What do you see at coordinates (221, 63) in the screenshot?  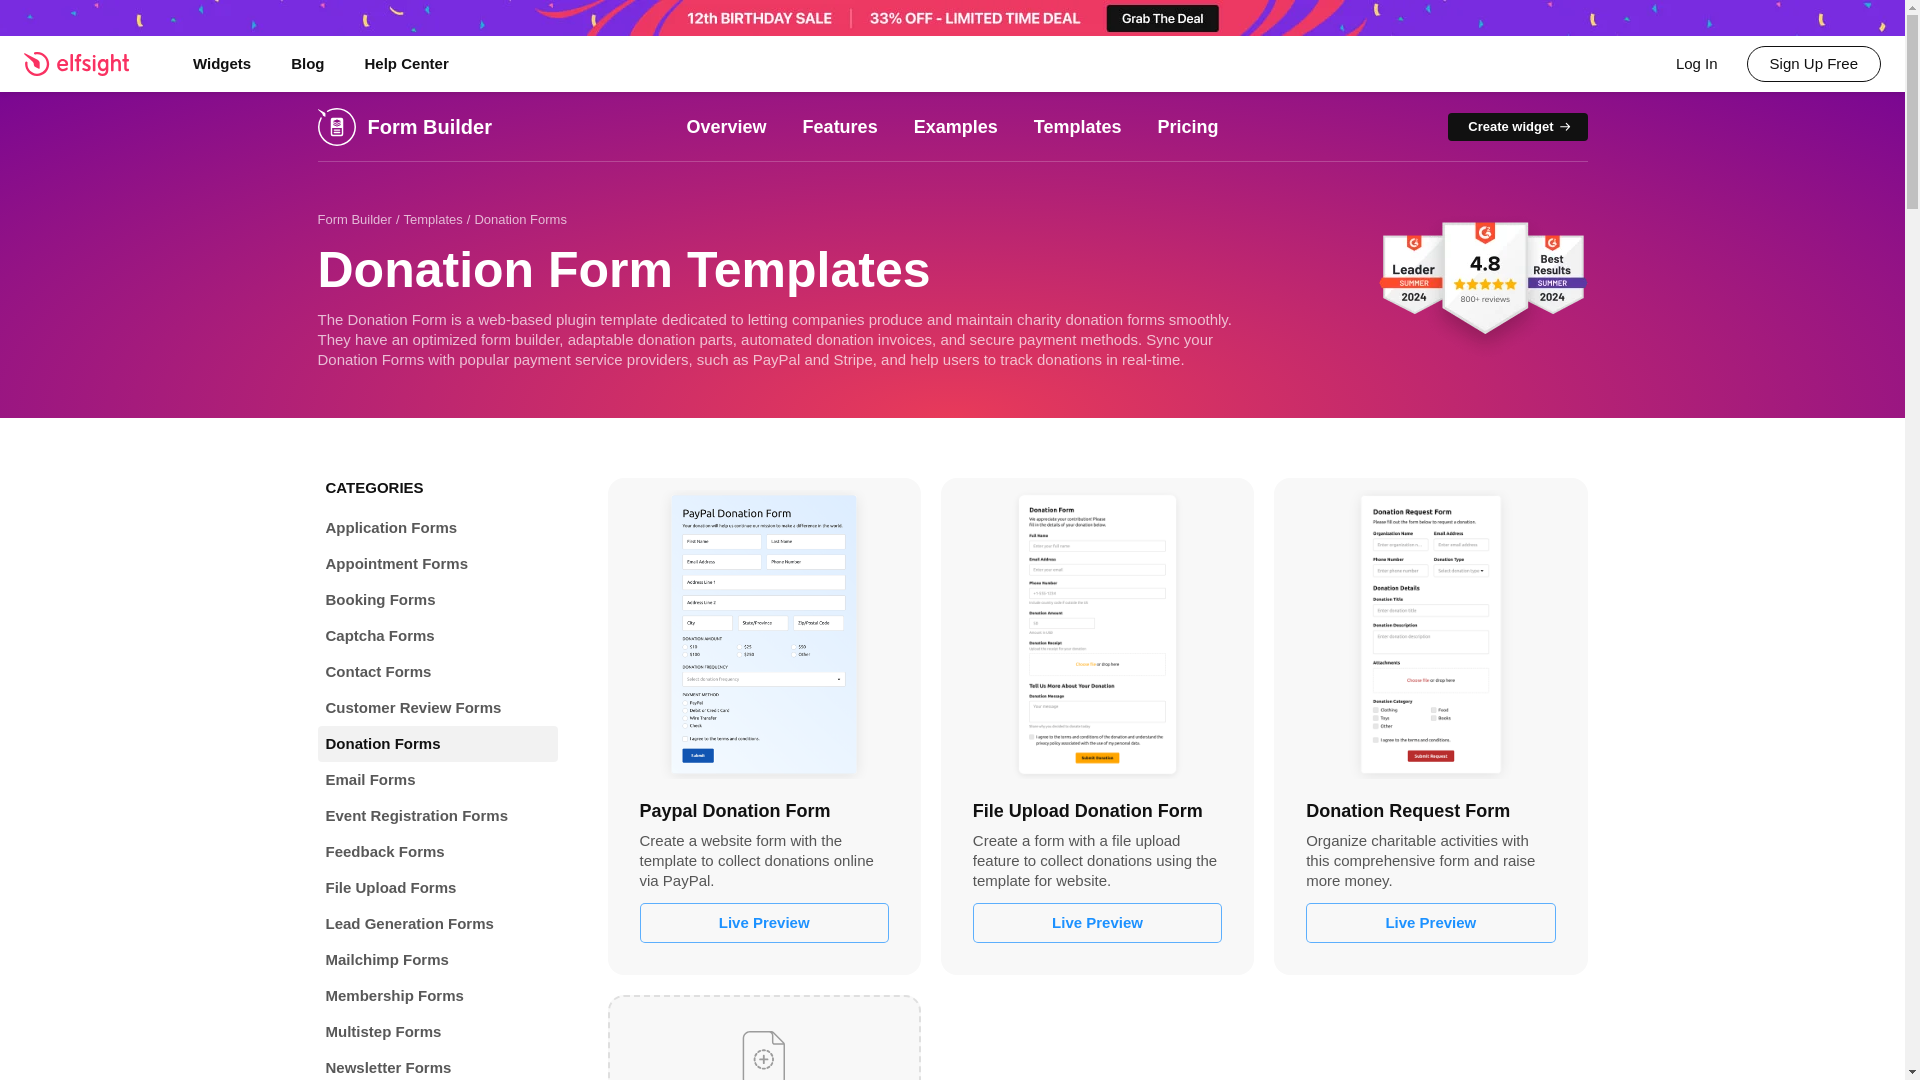 I see `Widgets` at bounding box center [221, 63].